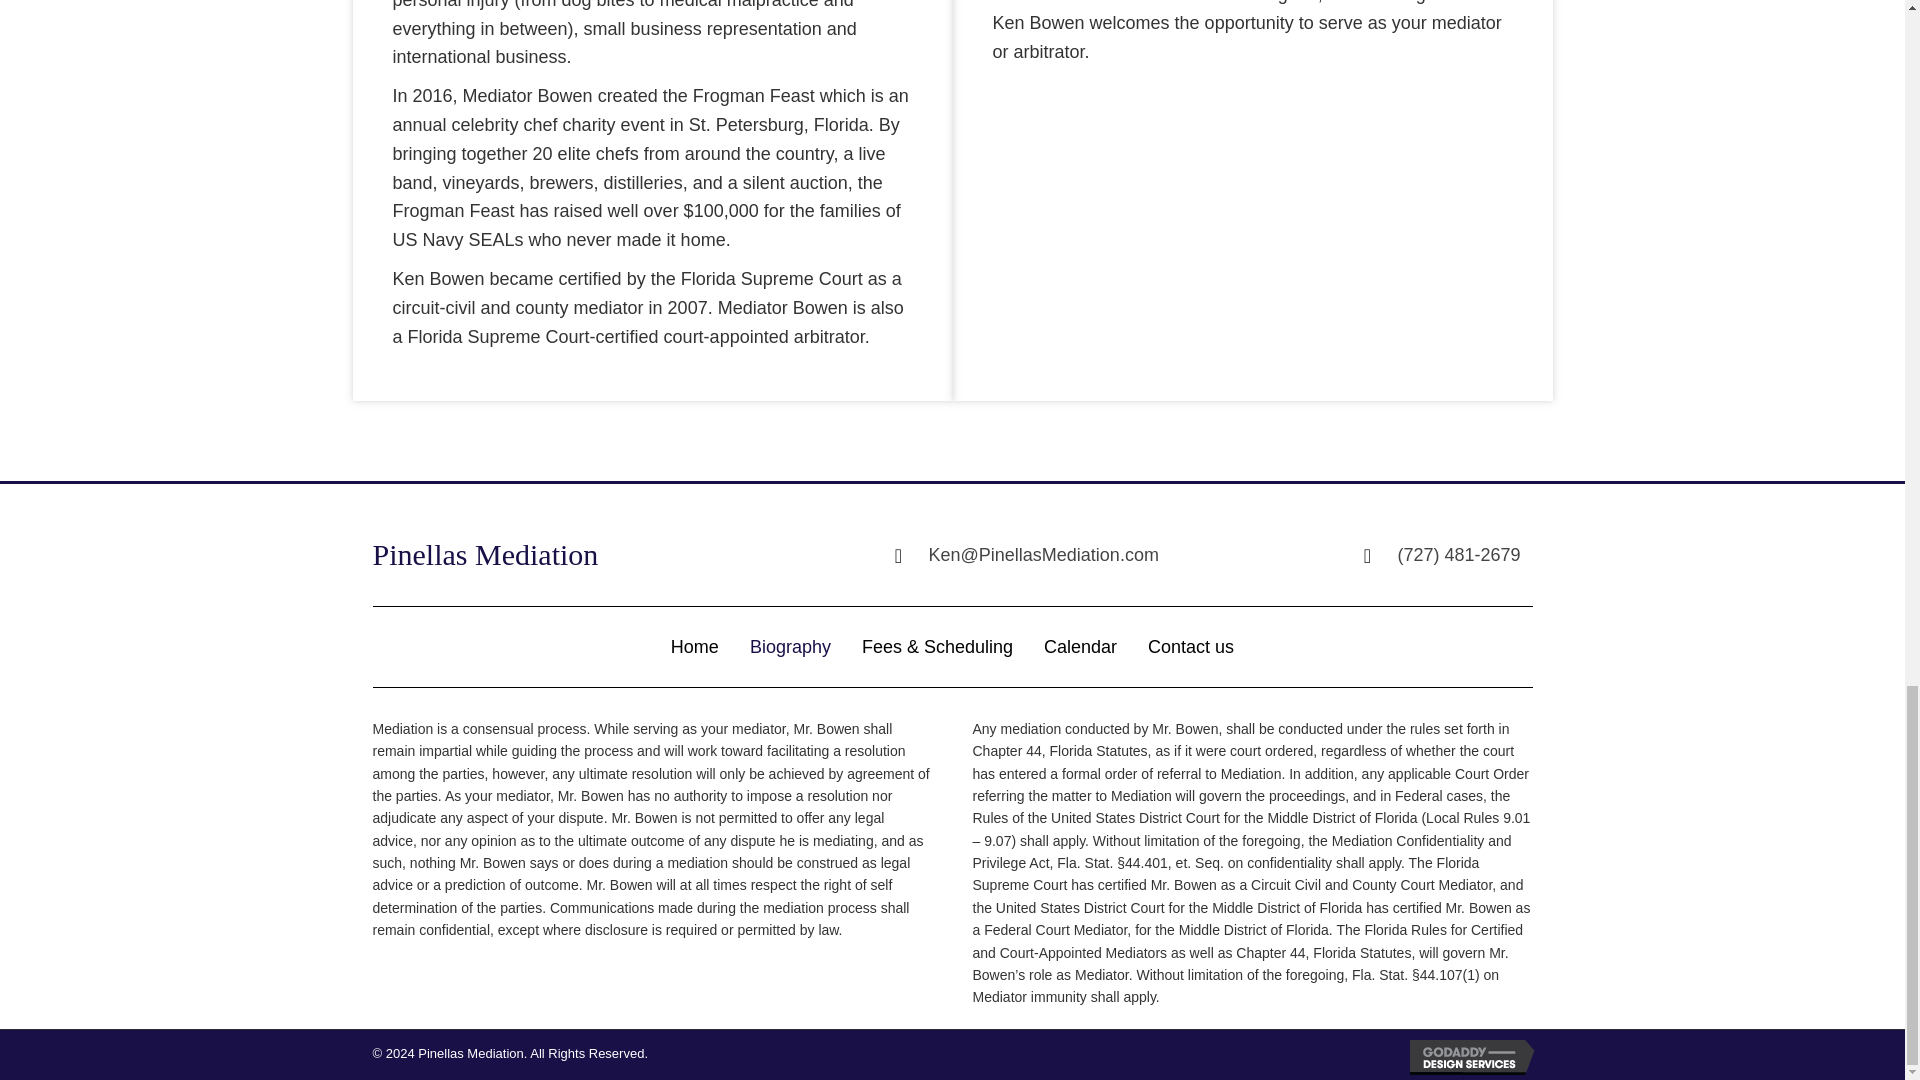 This screenshot has height=1080, width=1920. I want to click on Contact us, so click(1190, 647).